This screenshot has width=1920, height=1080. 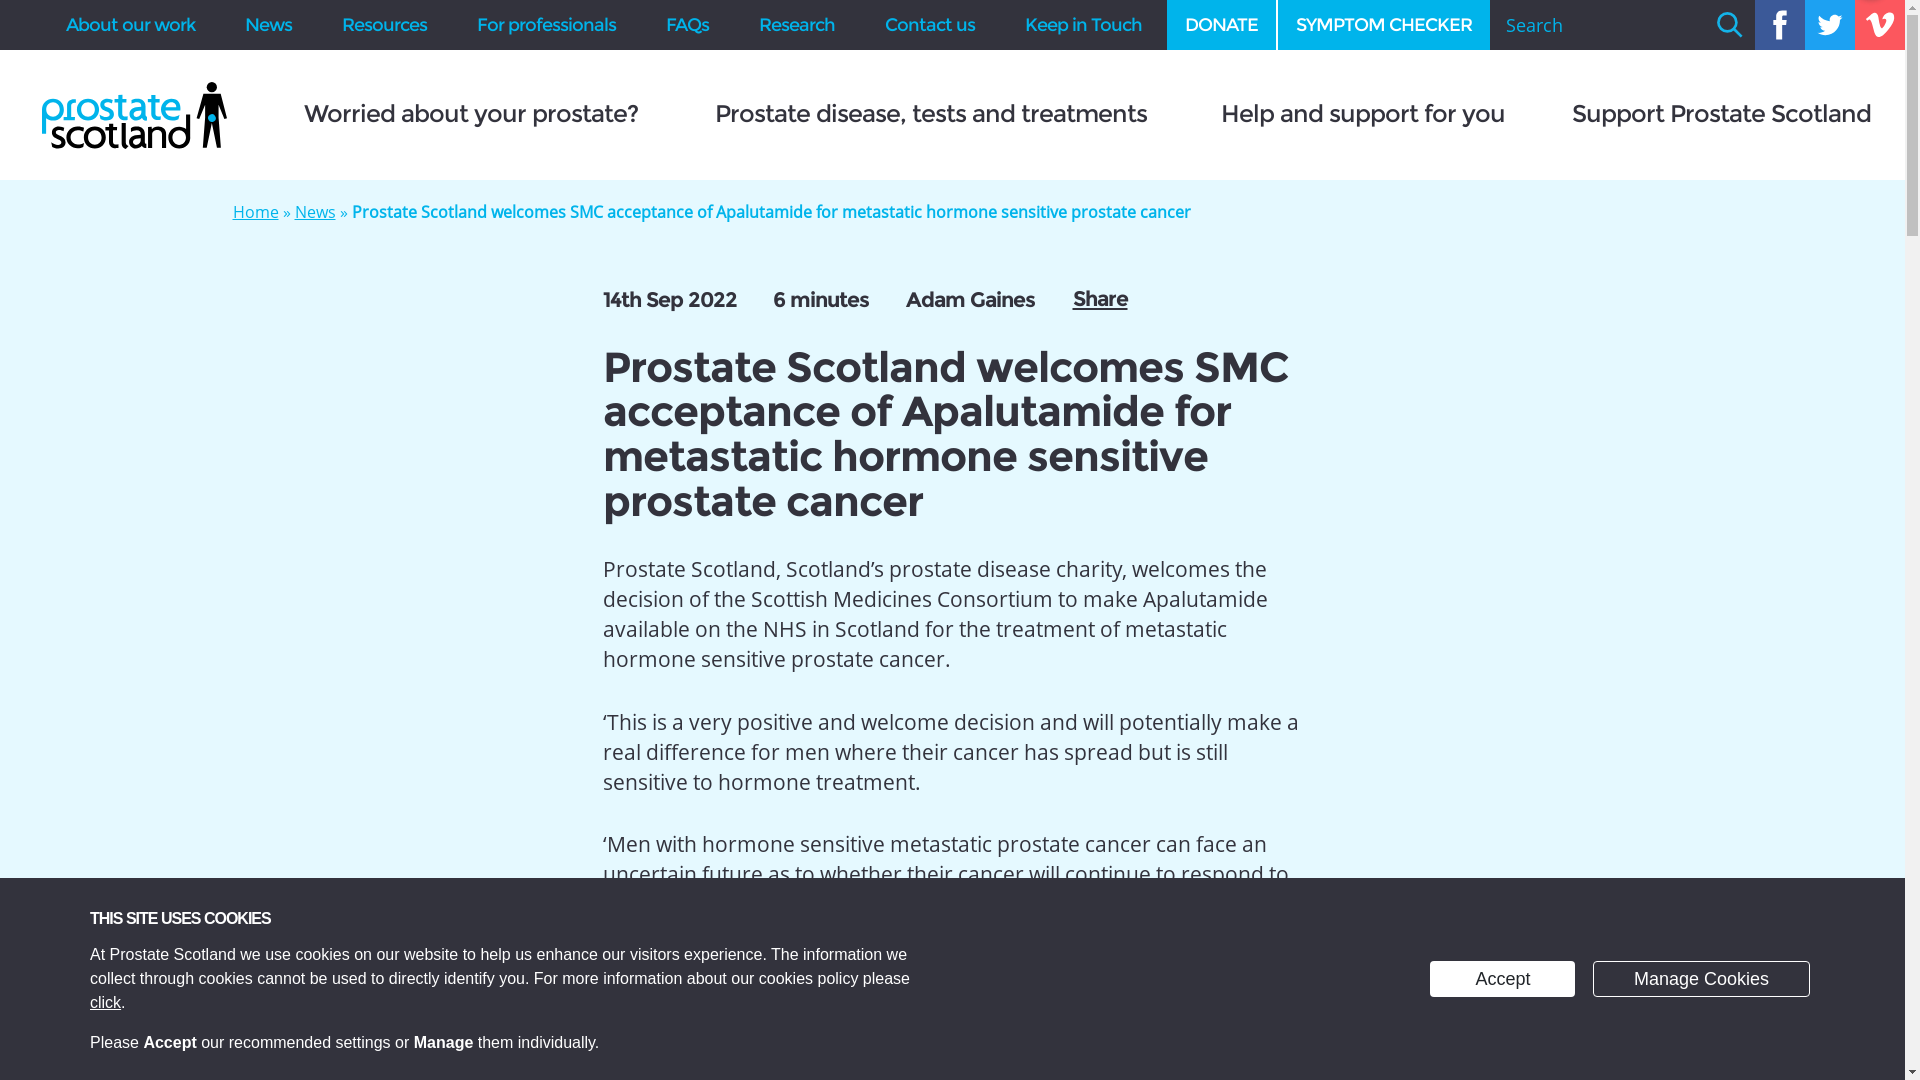 I want to click on News, so click(x=314, y=211).